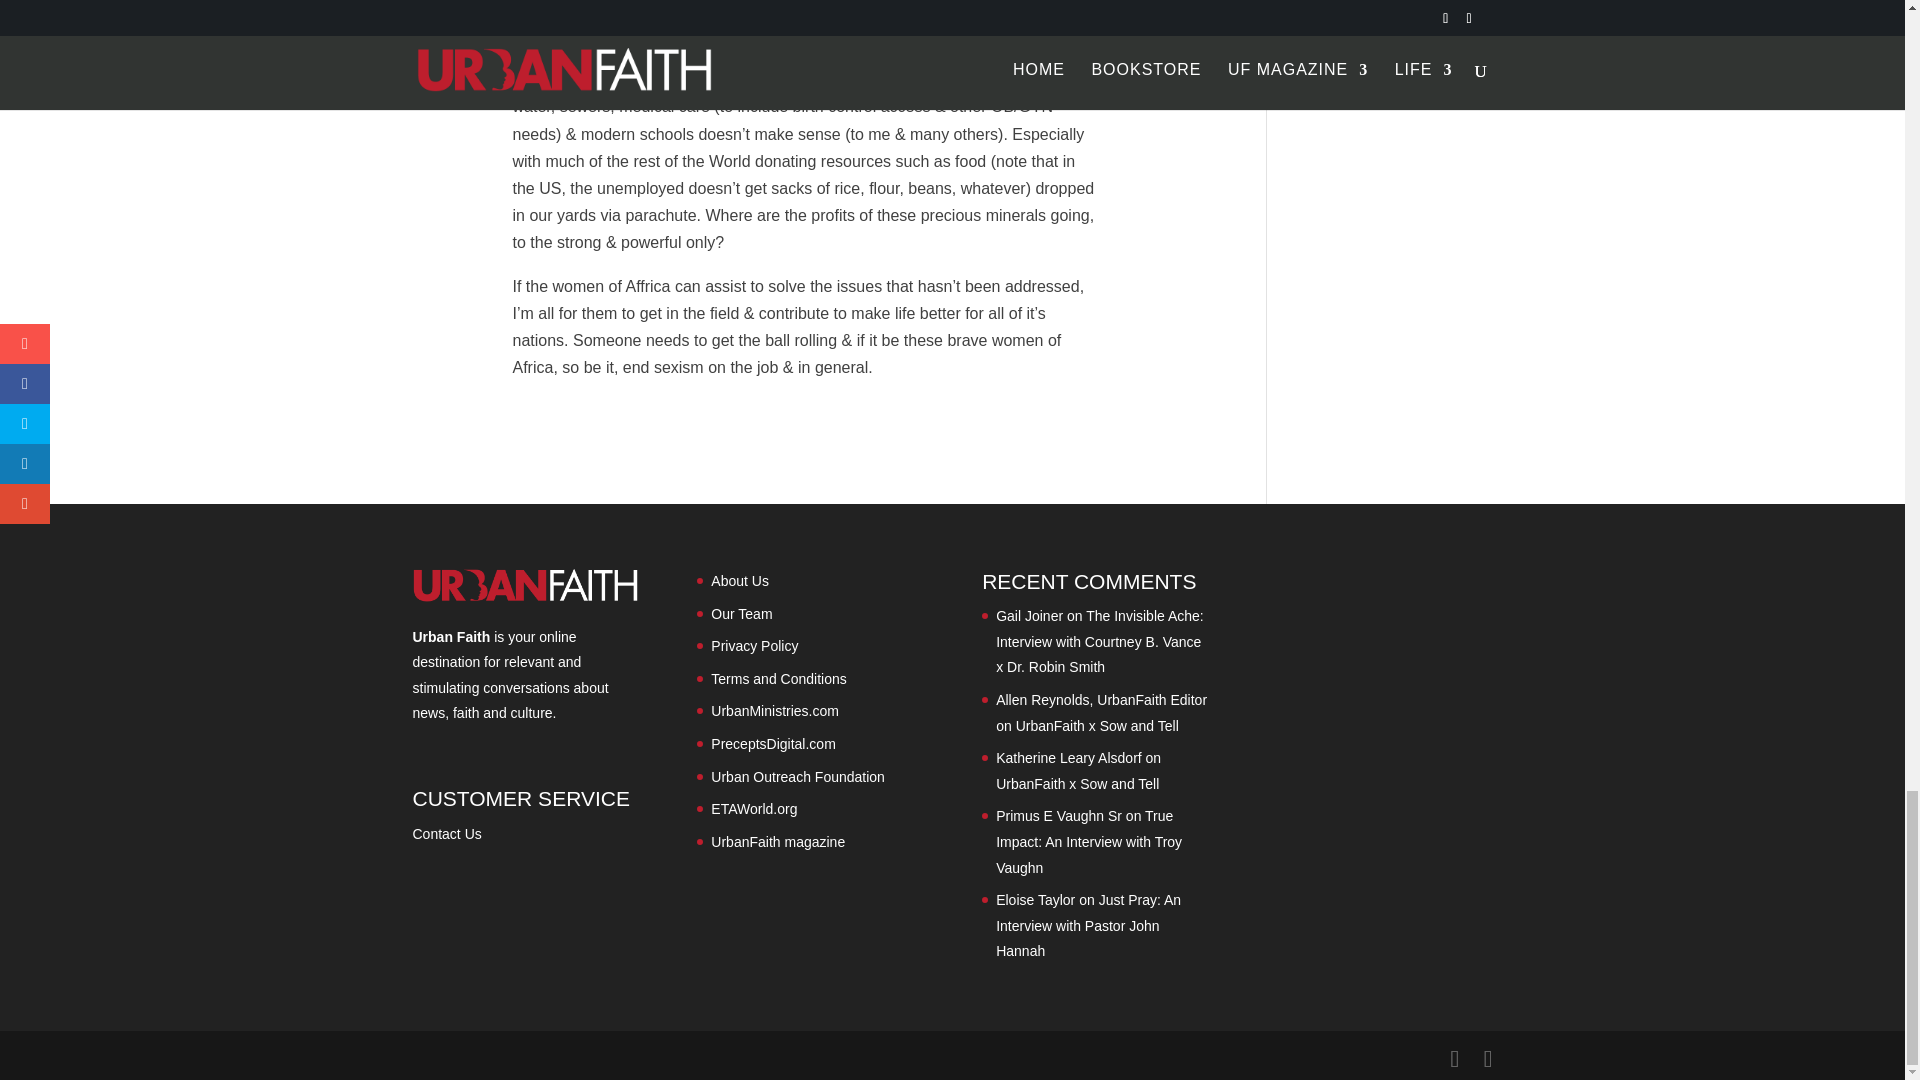 The height and width of the screenshot is (1080, 1920). I want to click on Our Team, so click(740, 614).